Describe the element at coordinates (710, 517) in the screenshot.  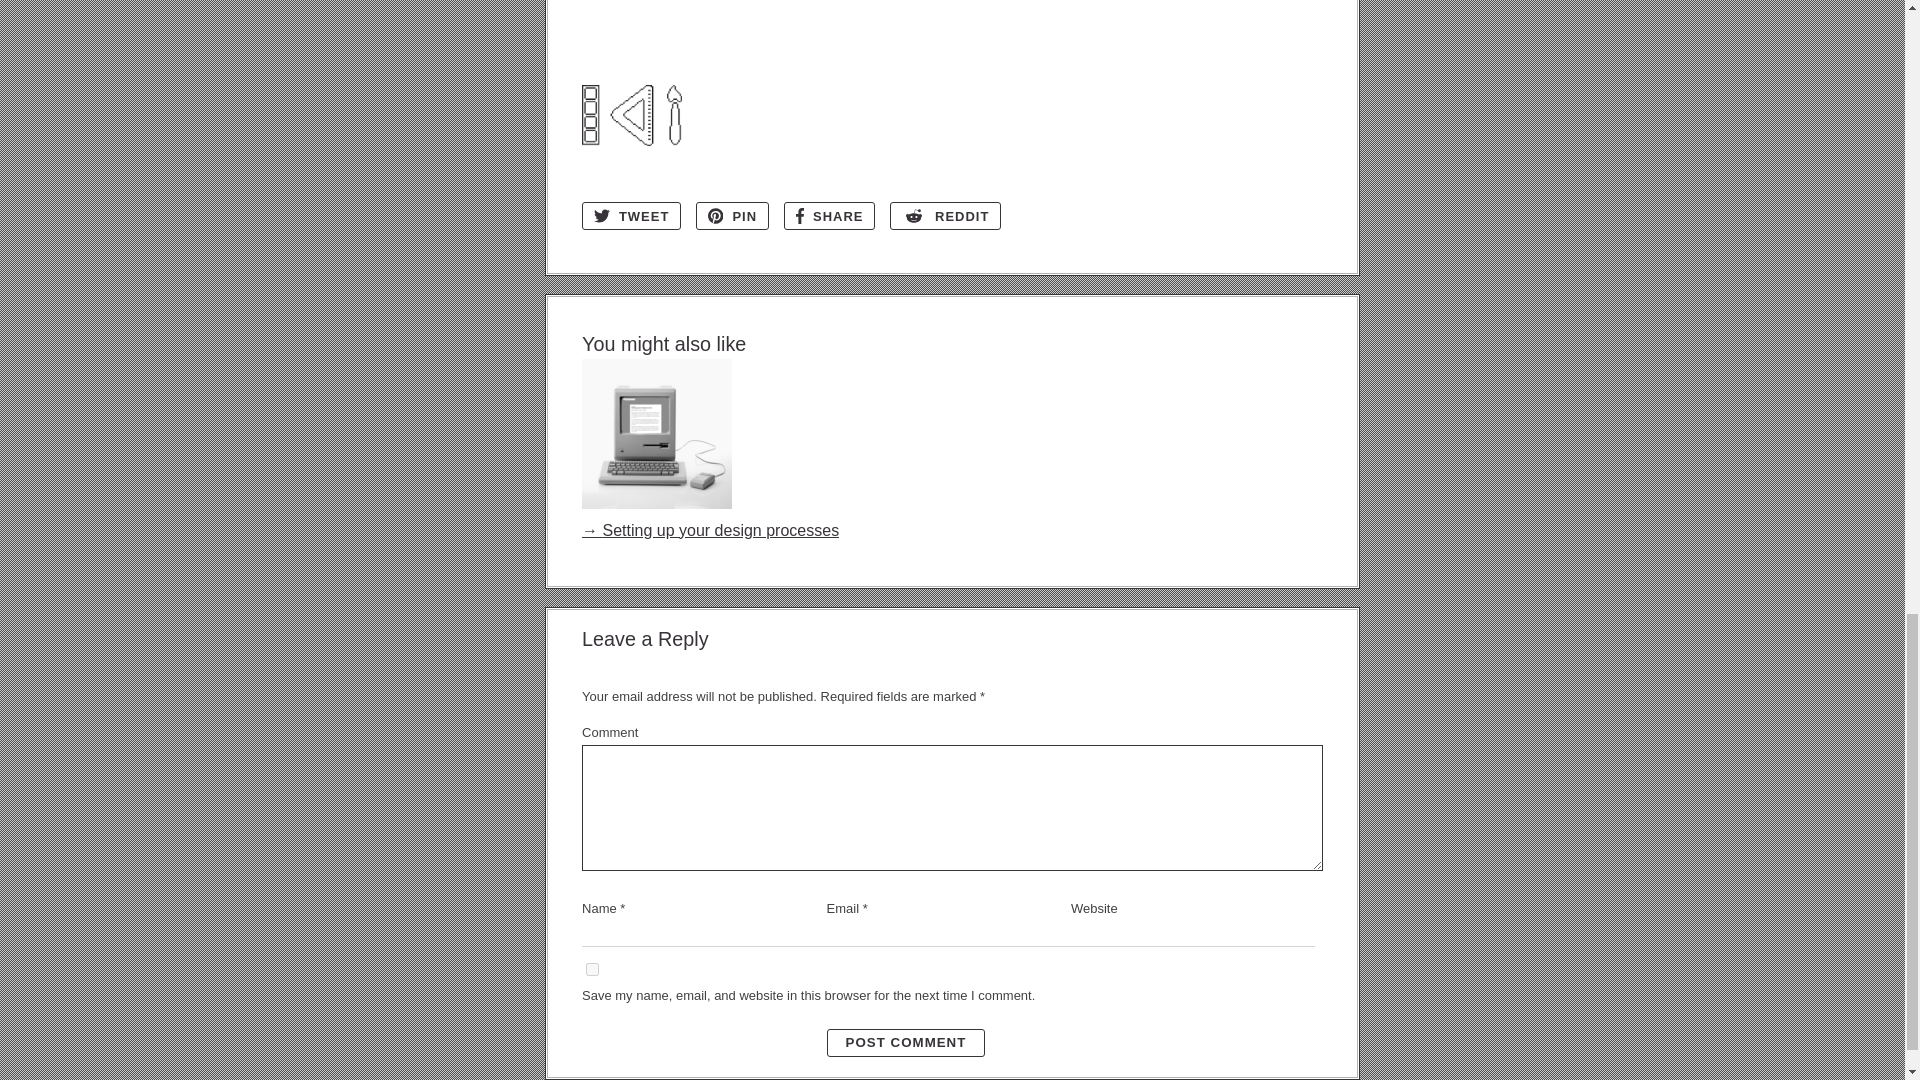
I see `Setting up your design processes` at that location.